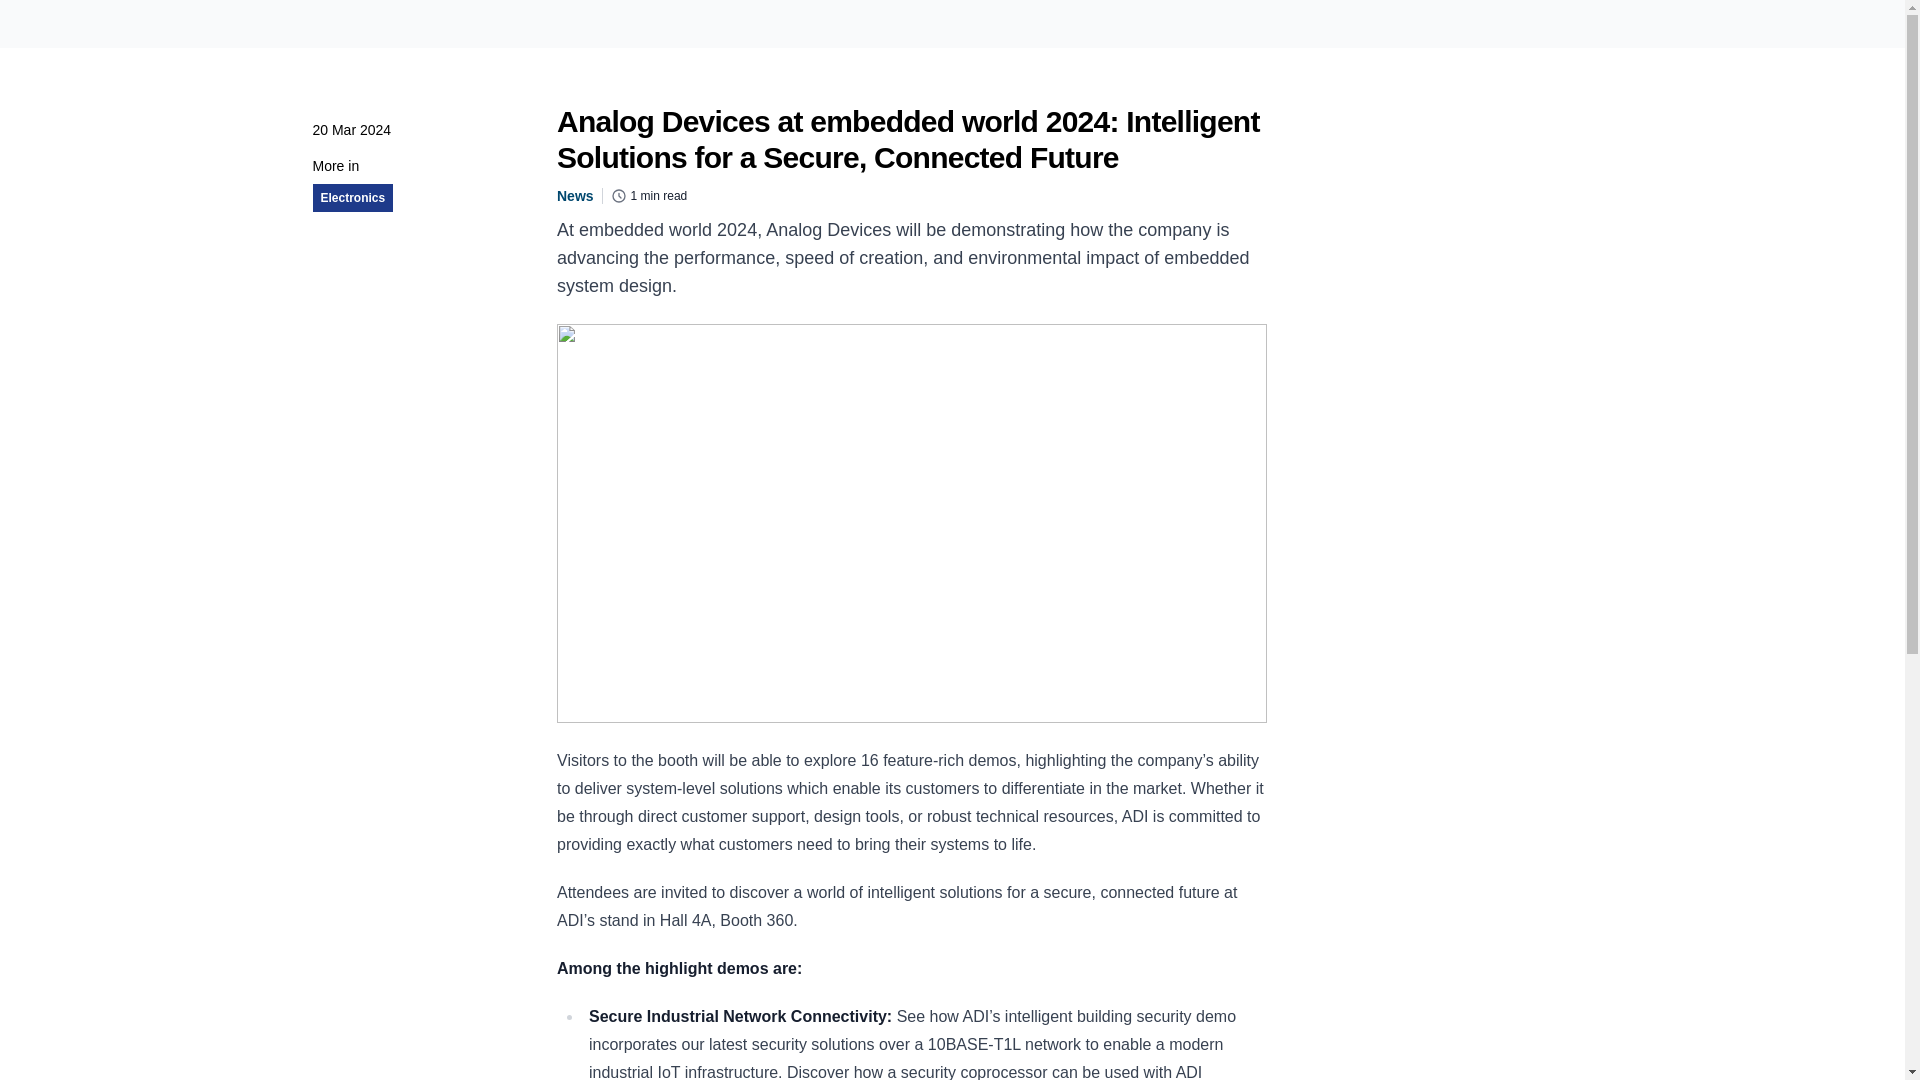  Describe the element at coordinates (352, 198) in the screenshot. I see `Electronics` at that location.